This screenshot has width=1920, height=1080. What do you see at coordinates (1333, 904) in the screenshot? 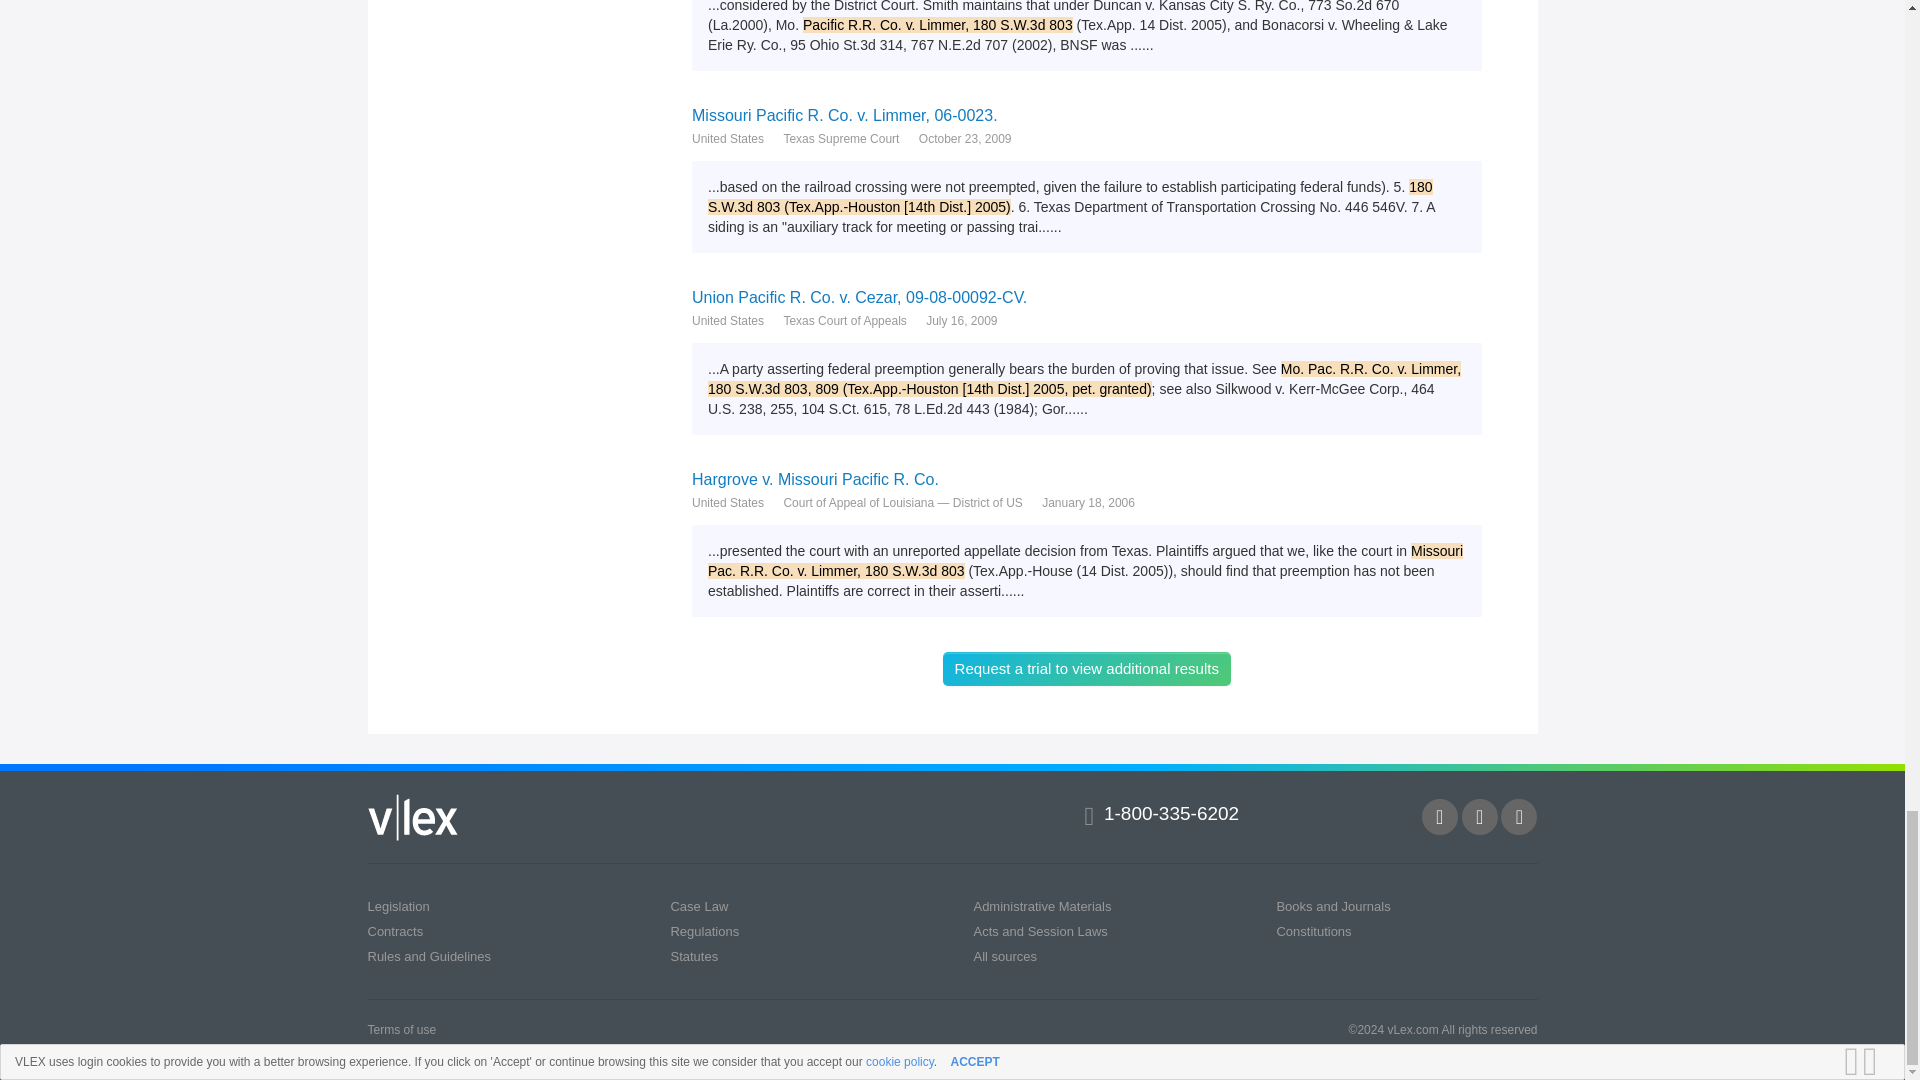
I see `Books and Journals` at bounding box center [1333, 904].